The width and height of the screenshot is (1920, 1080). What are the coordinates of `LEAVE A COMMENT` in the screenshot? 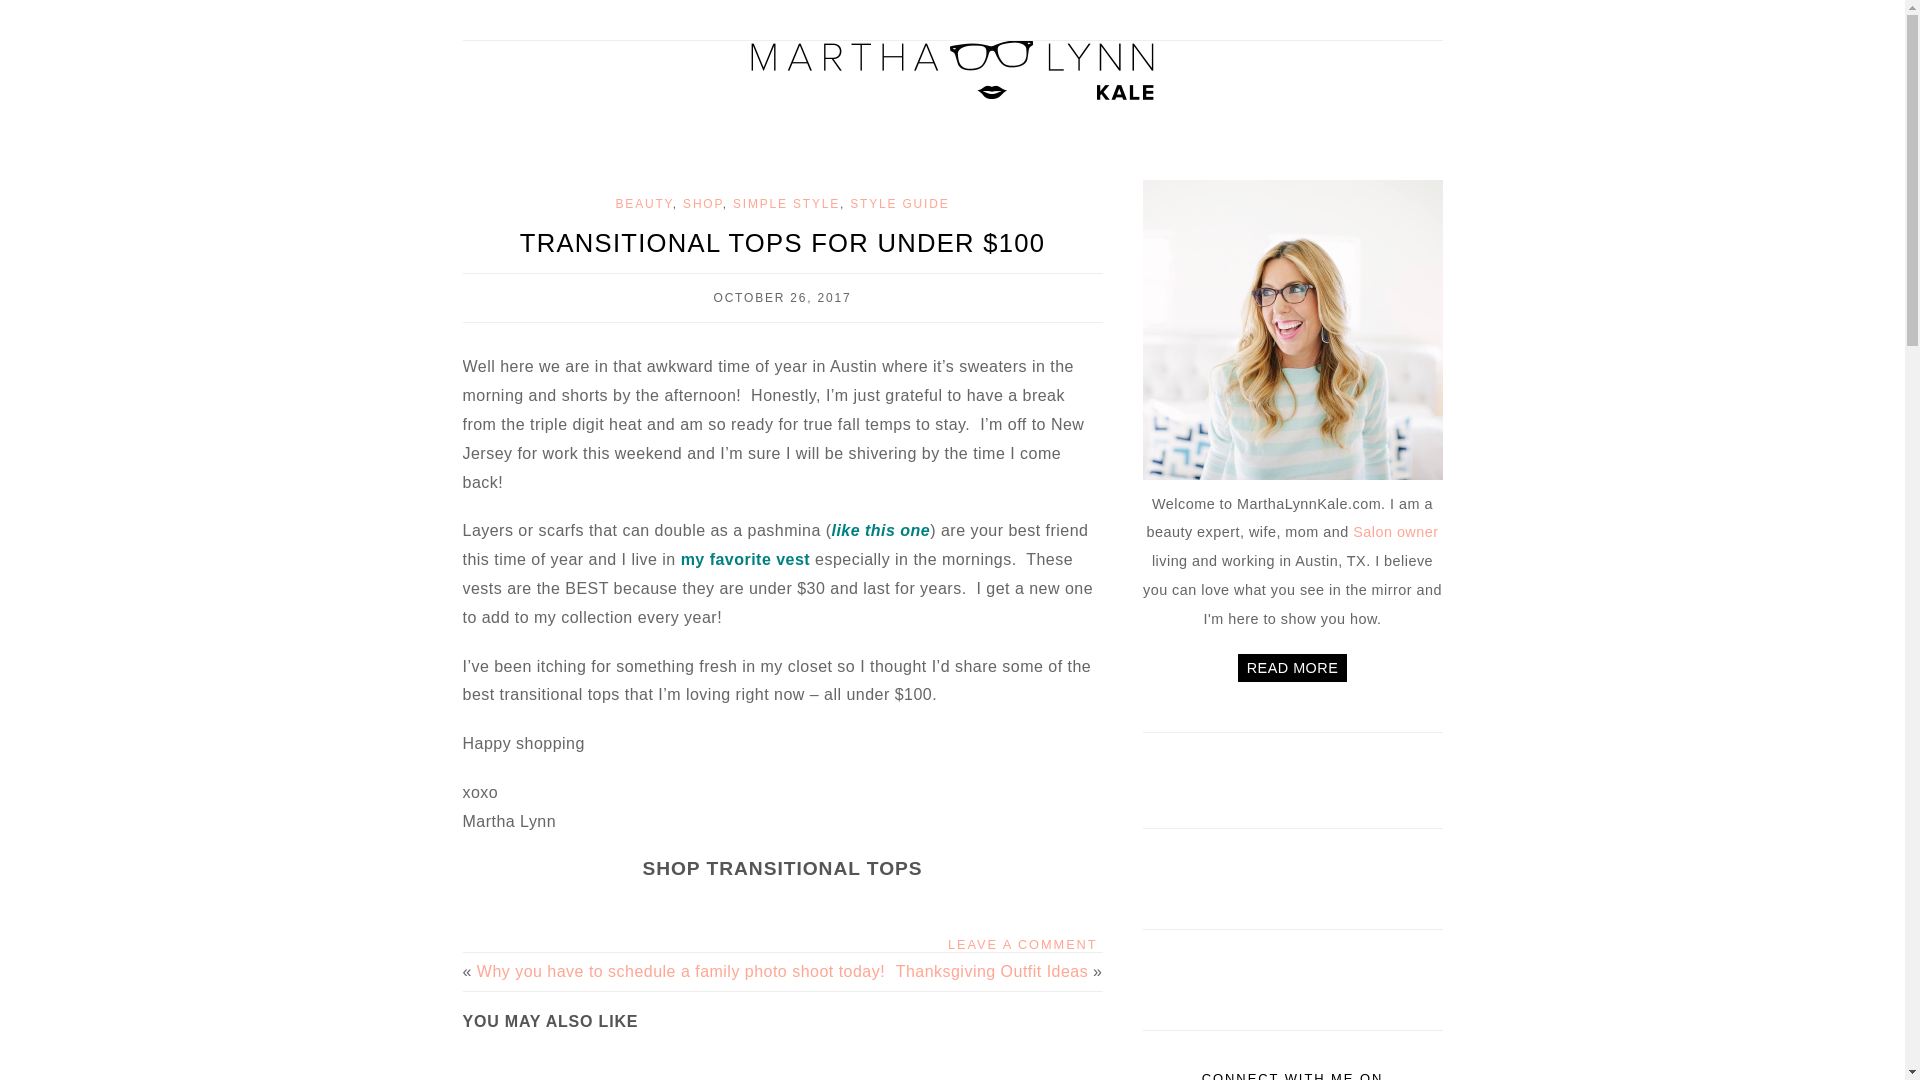 It's located at (1022, 944).